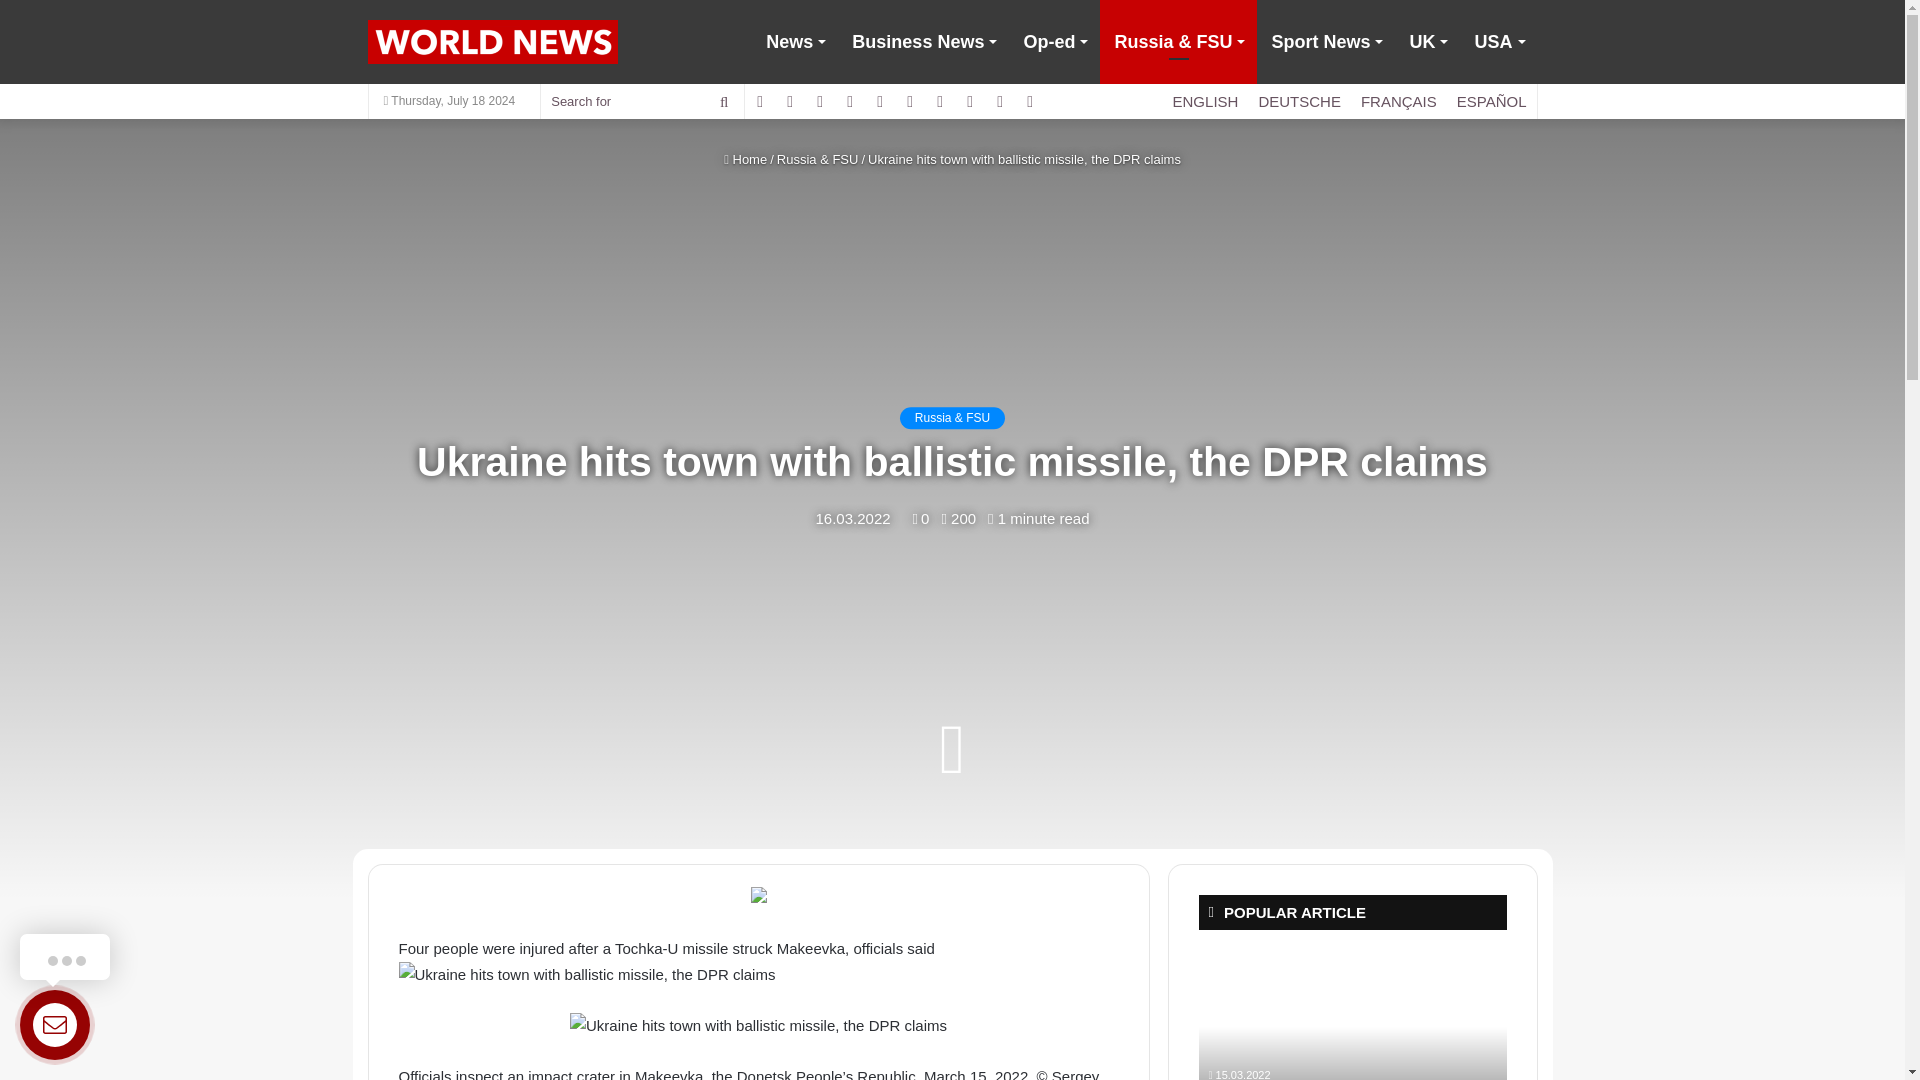  I want to click on Facebook, so click(880, 101).